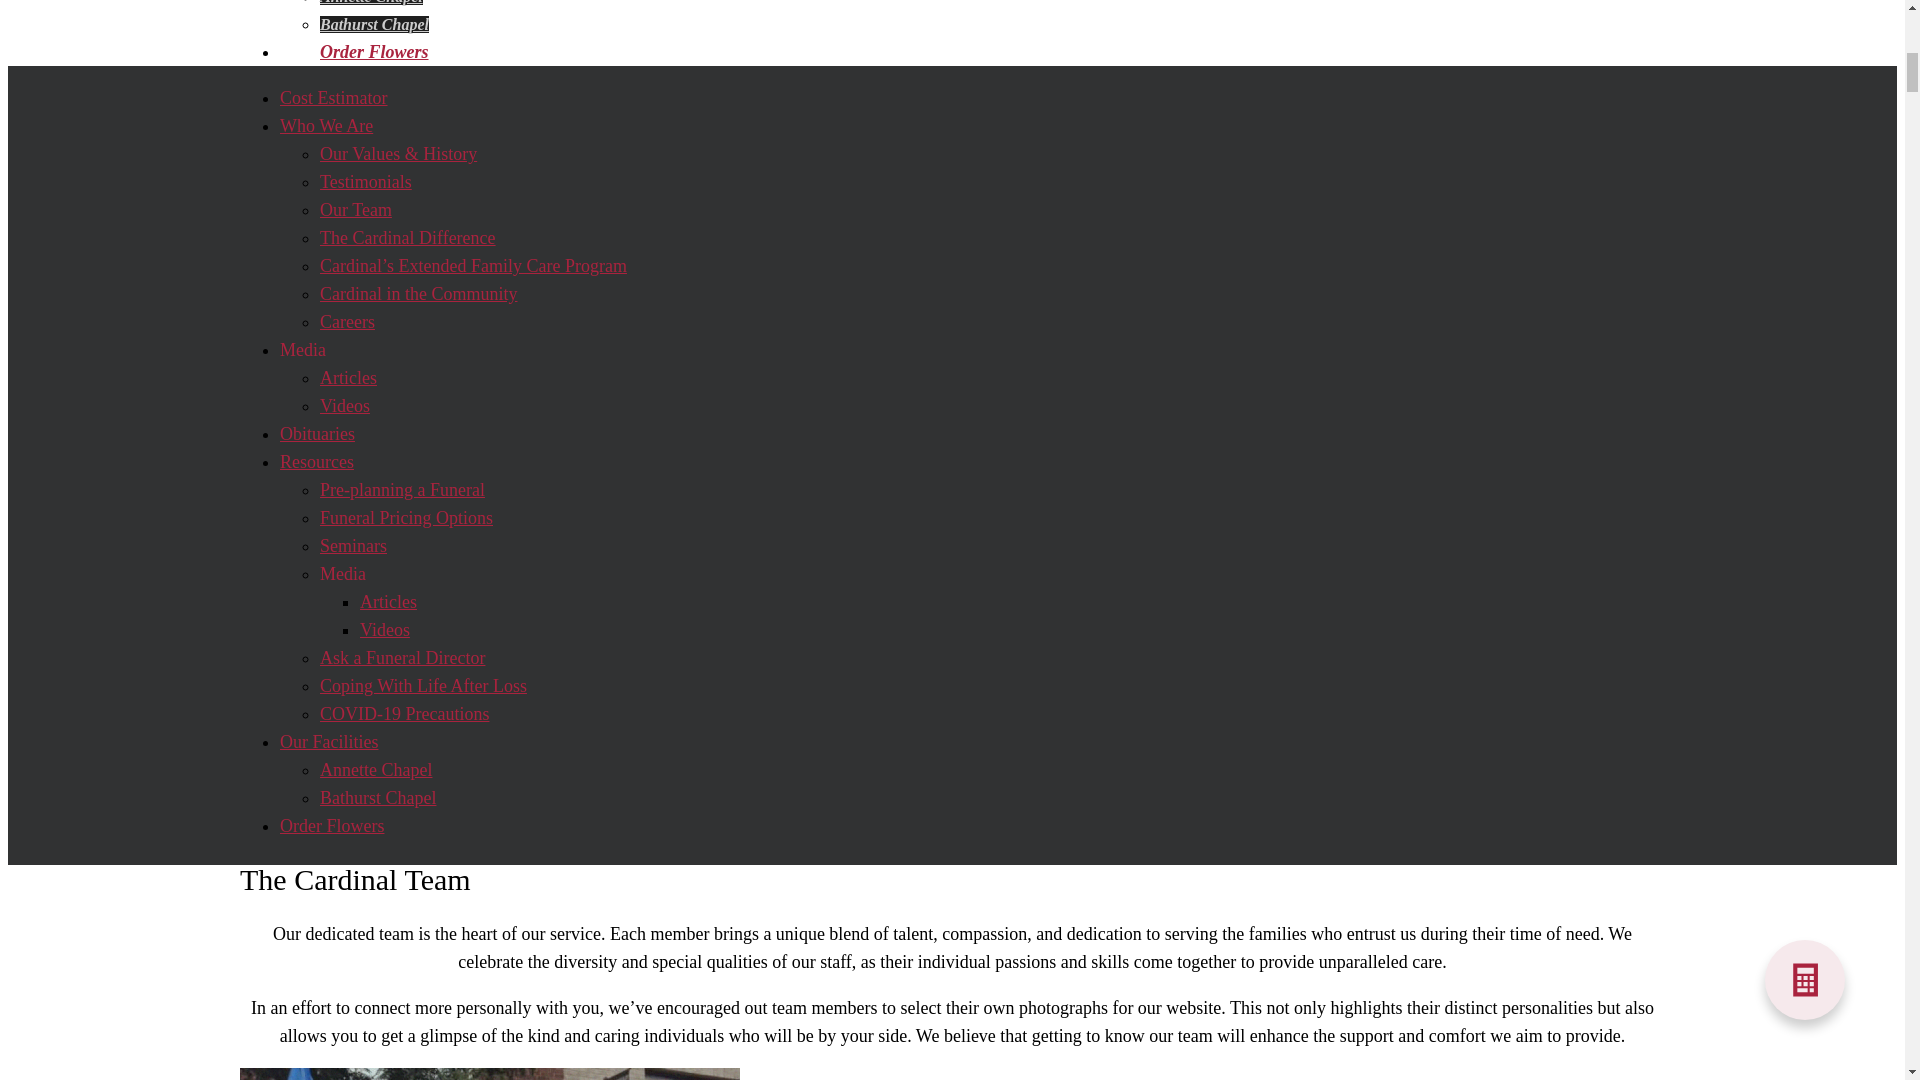  What do you see at coordinates (366, 182) in the screenshot?
I see `Testimonials` at bounding box center [366, 182].